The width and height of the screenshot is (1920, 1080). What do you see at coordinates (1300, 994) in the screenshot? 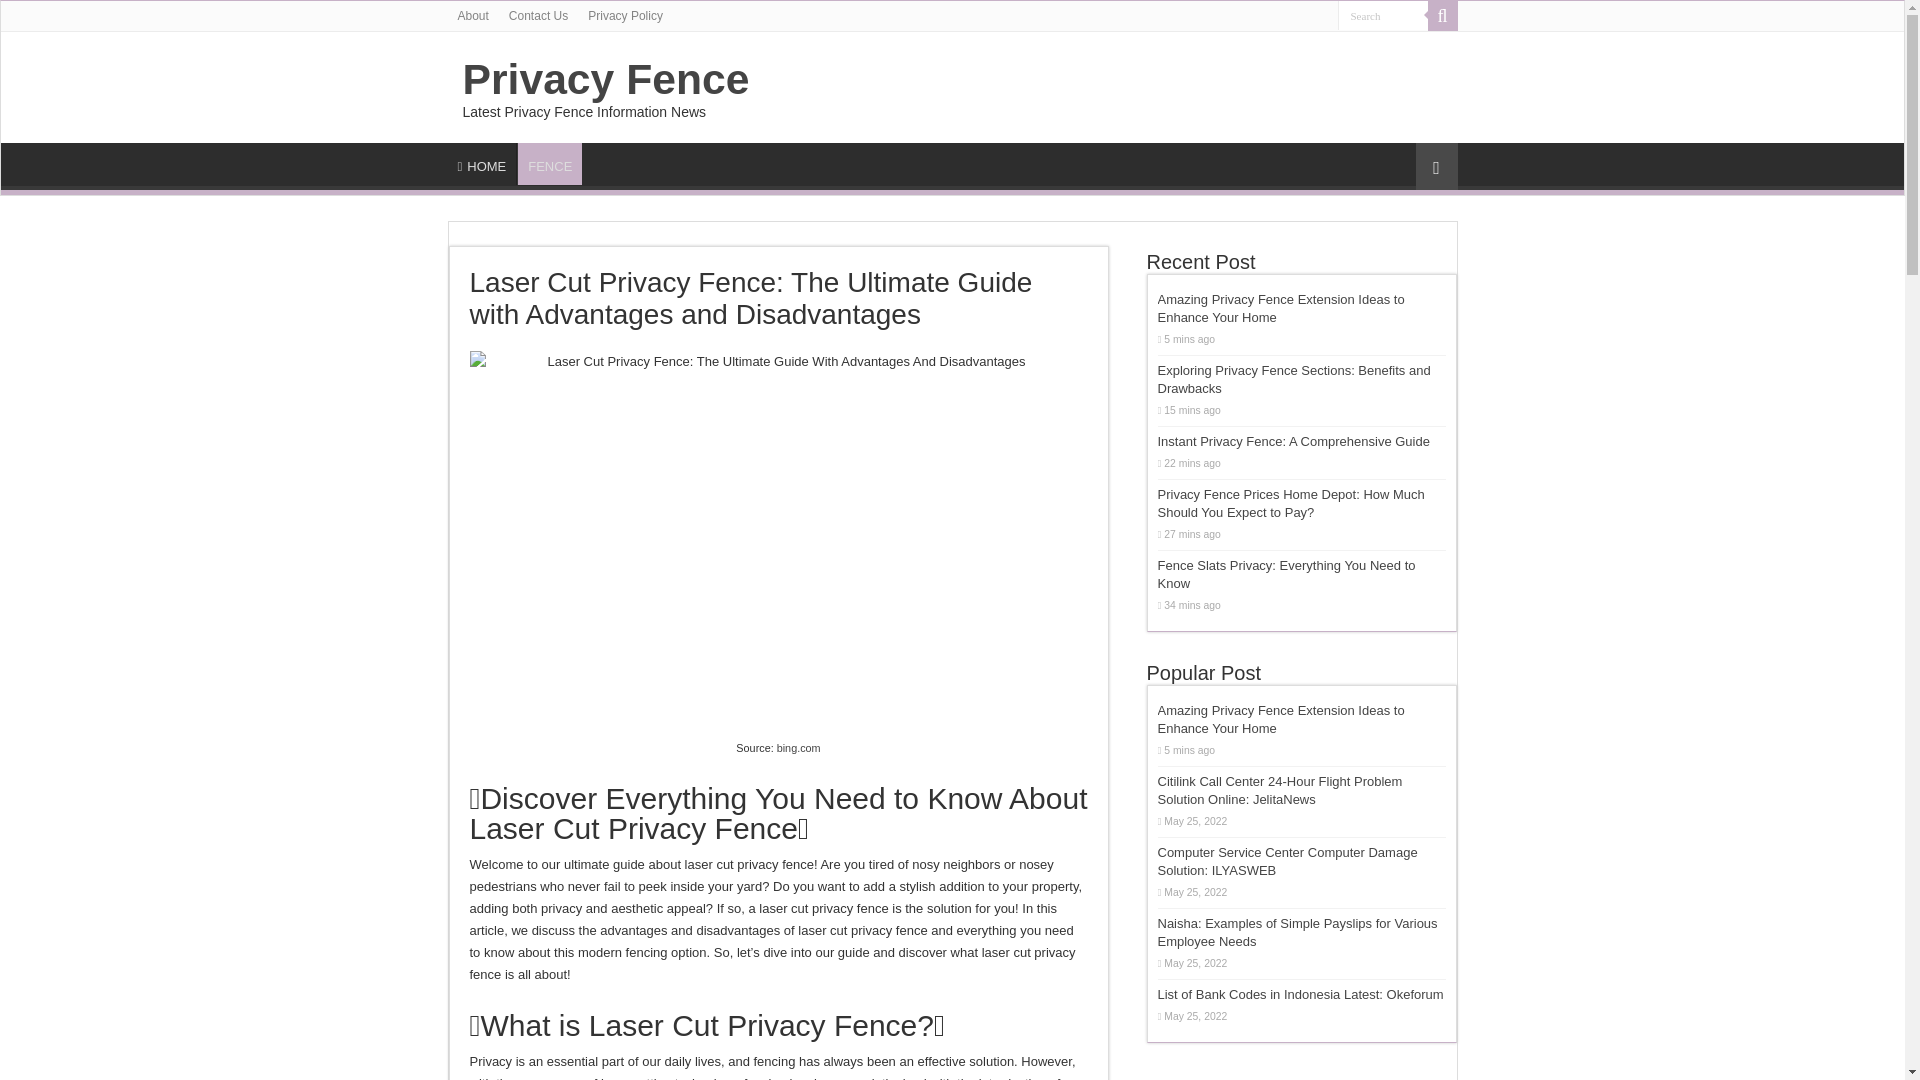
I see `List of Bank Codes in Indonesia Latest: Okeforum` at bounding box center [1300, 994].